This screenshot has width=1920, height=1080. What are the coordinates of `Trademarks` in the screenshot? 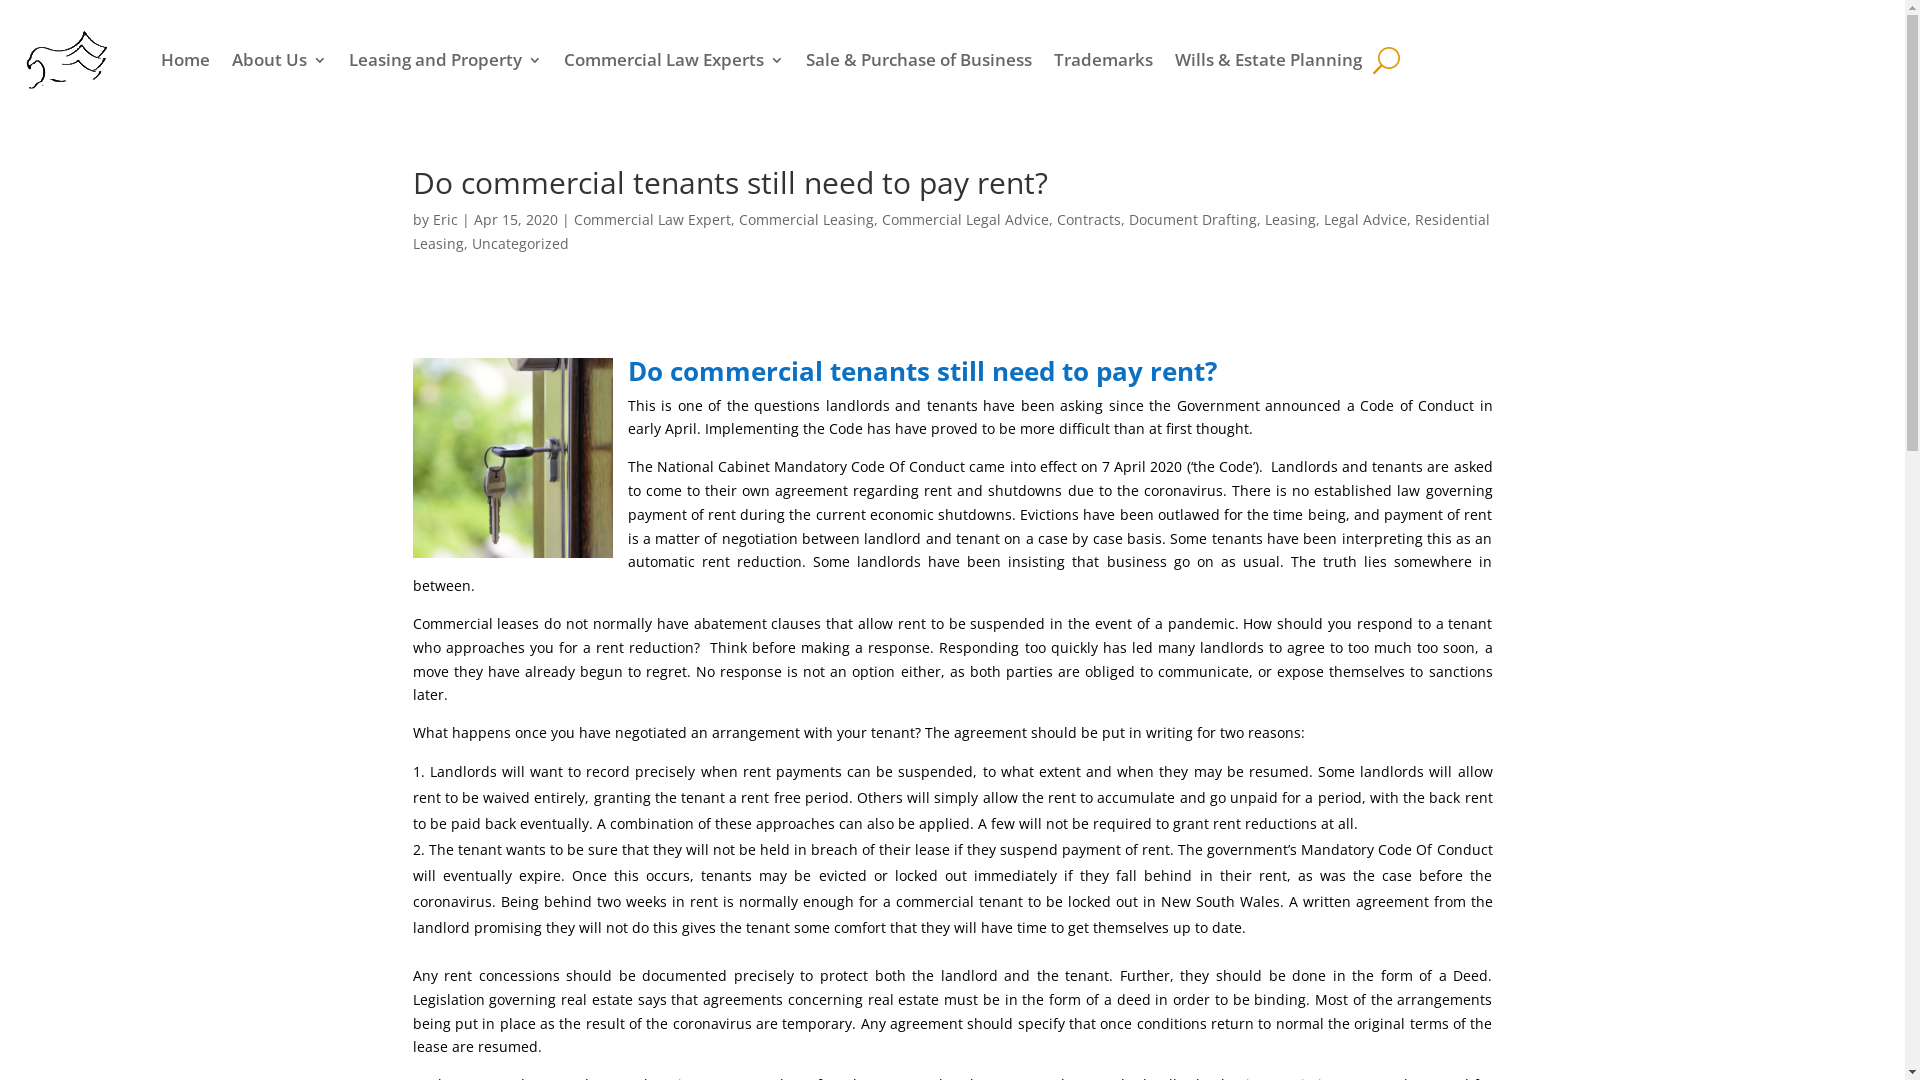 It's located at (1104, 60).